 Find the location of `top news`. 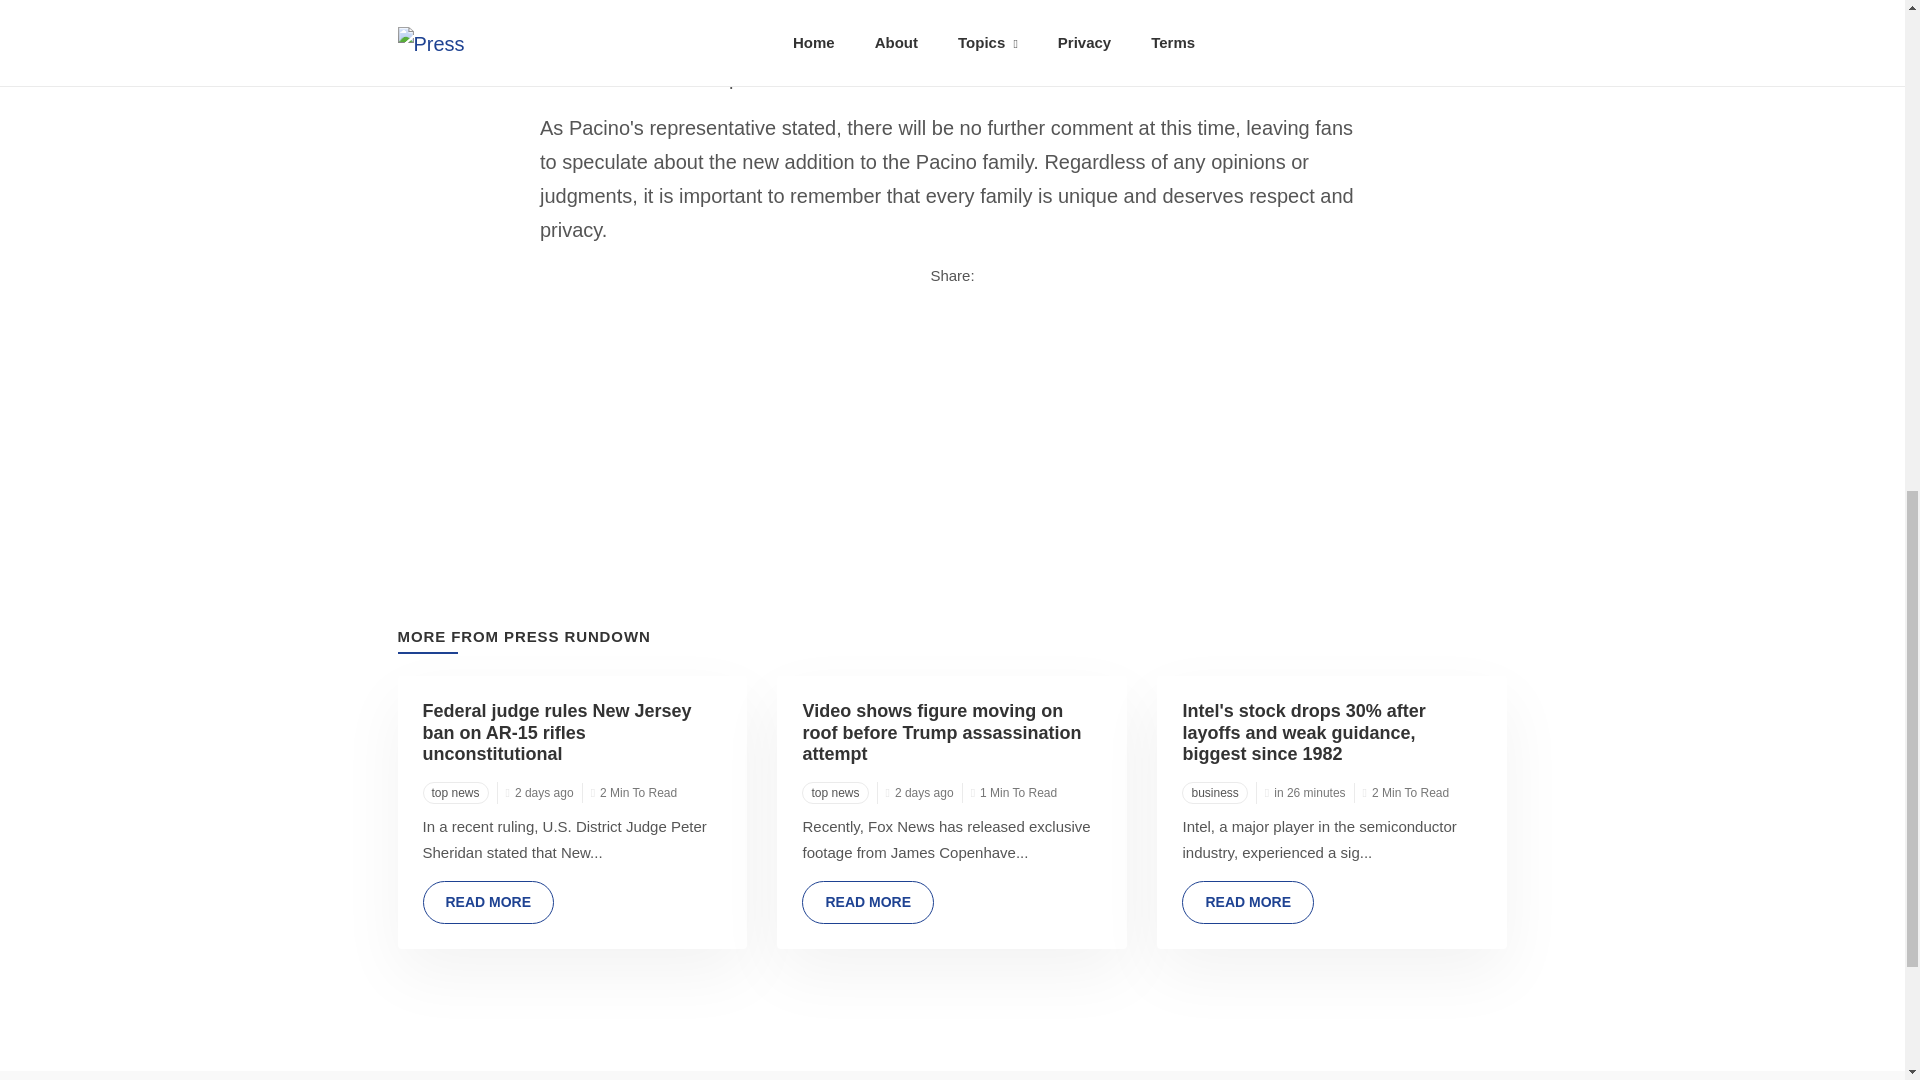

top news is located at coordinates (454, 792).